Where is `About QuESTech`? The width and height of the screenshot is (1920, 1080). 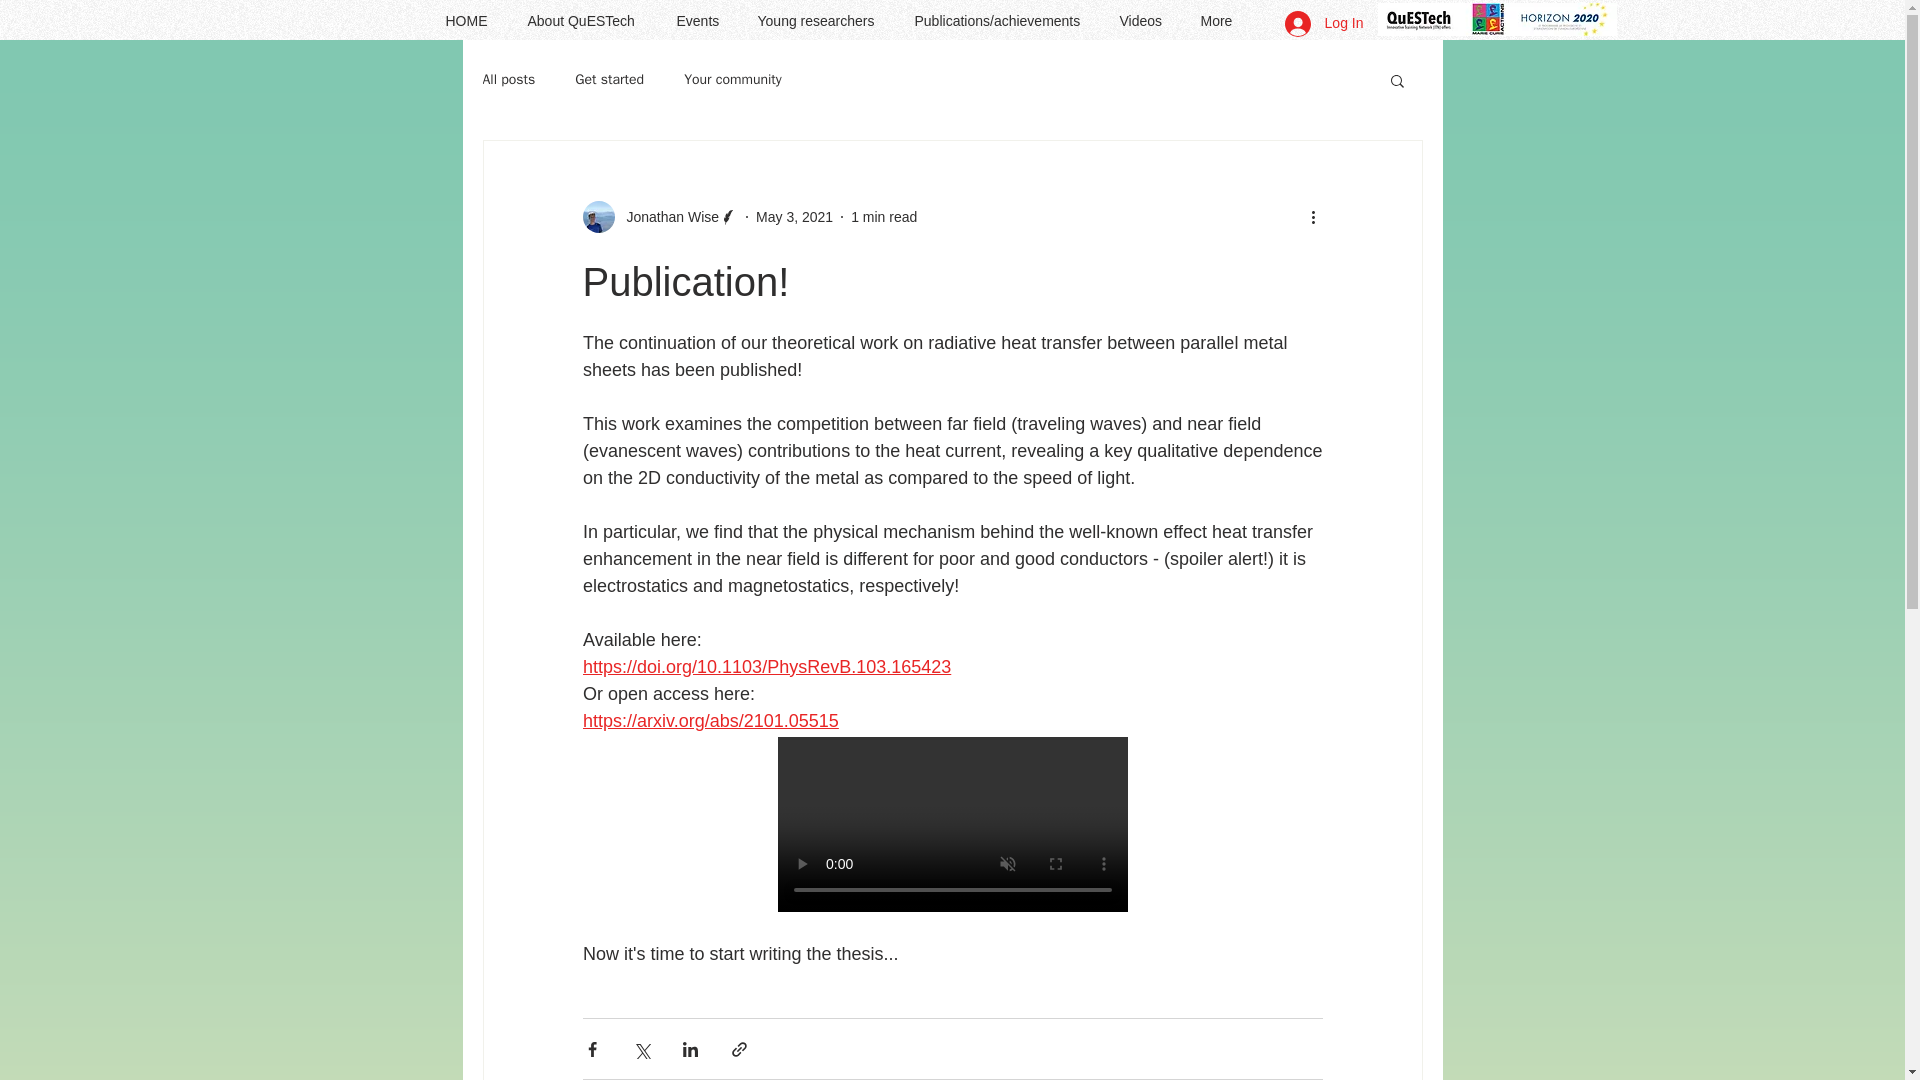 About QuESTech is located at coordinates (586, 21).